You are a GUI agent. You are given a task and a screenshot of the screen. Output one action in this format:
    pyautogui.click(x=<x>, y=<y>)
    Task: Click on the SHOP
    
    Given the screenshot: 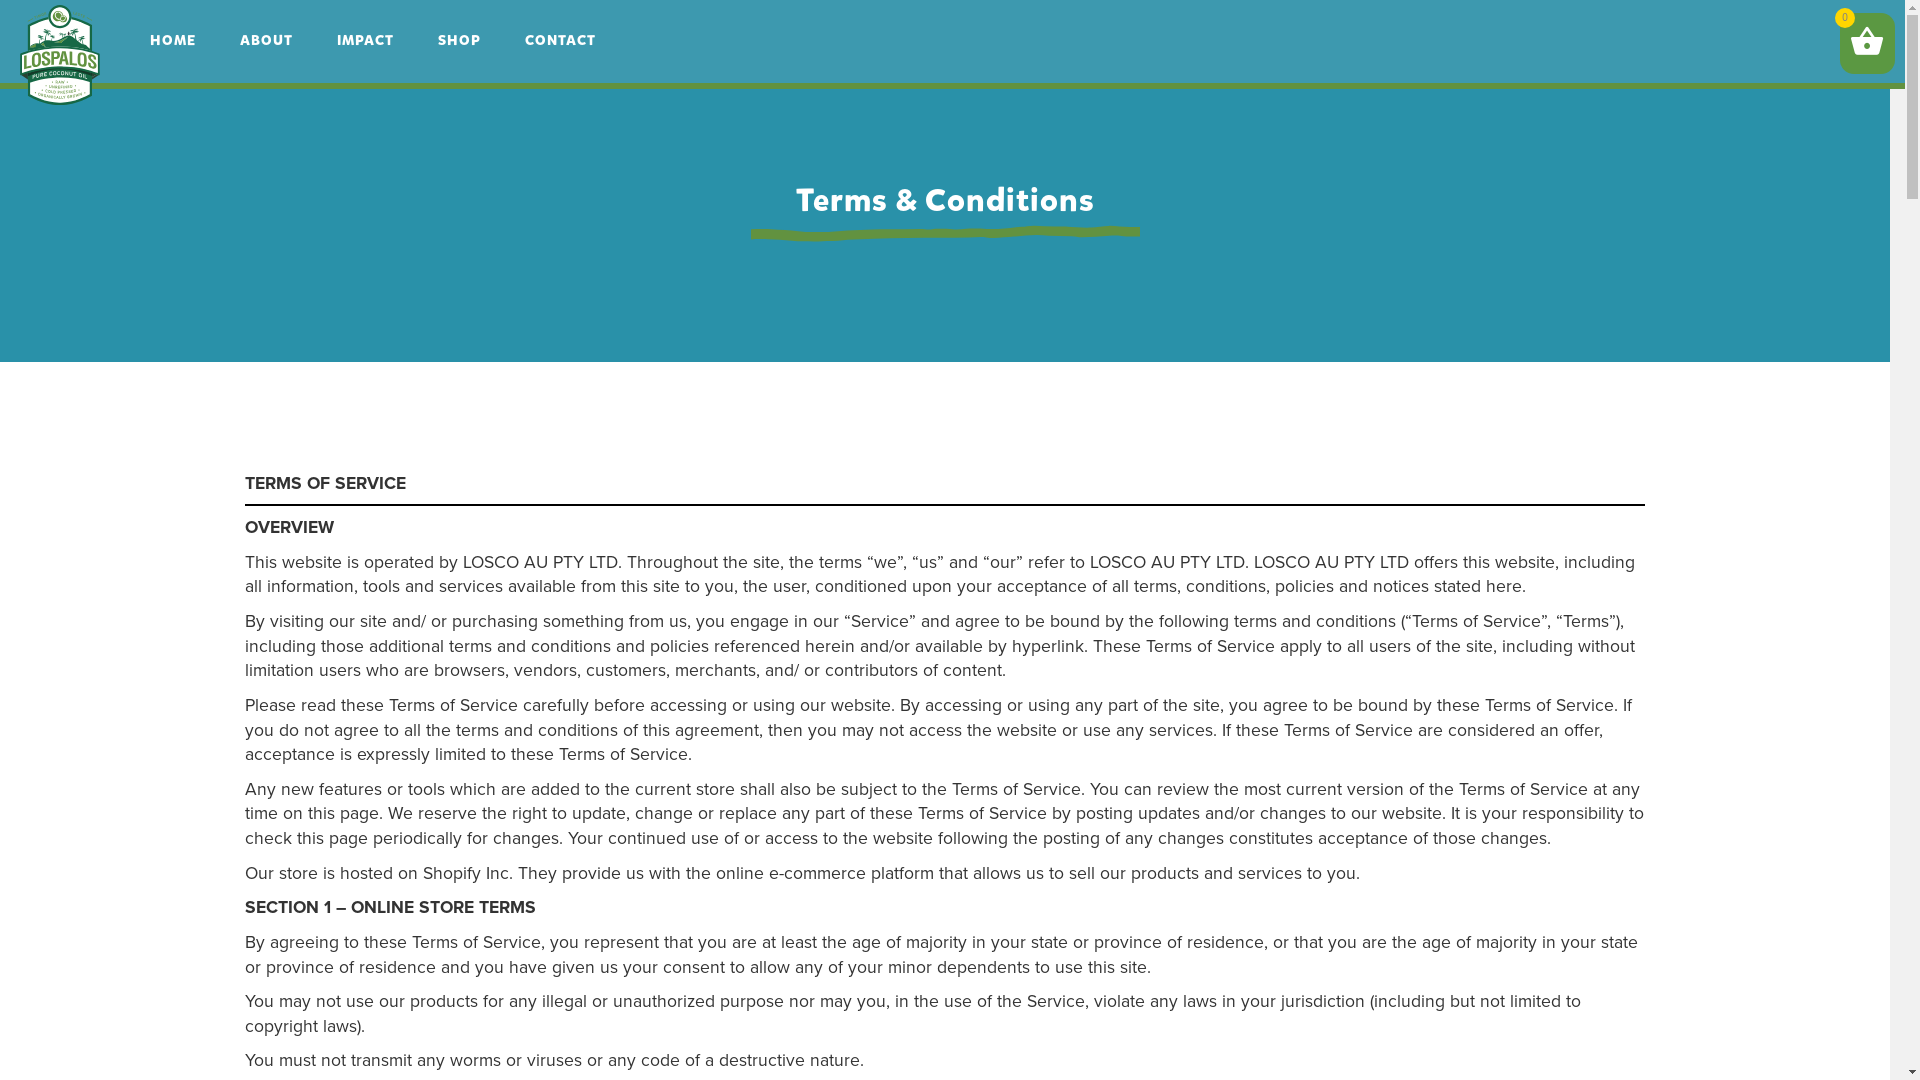 What is the action you would take?
    pyautogui.click(x=460, y=40)
    